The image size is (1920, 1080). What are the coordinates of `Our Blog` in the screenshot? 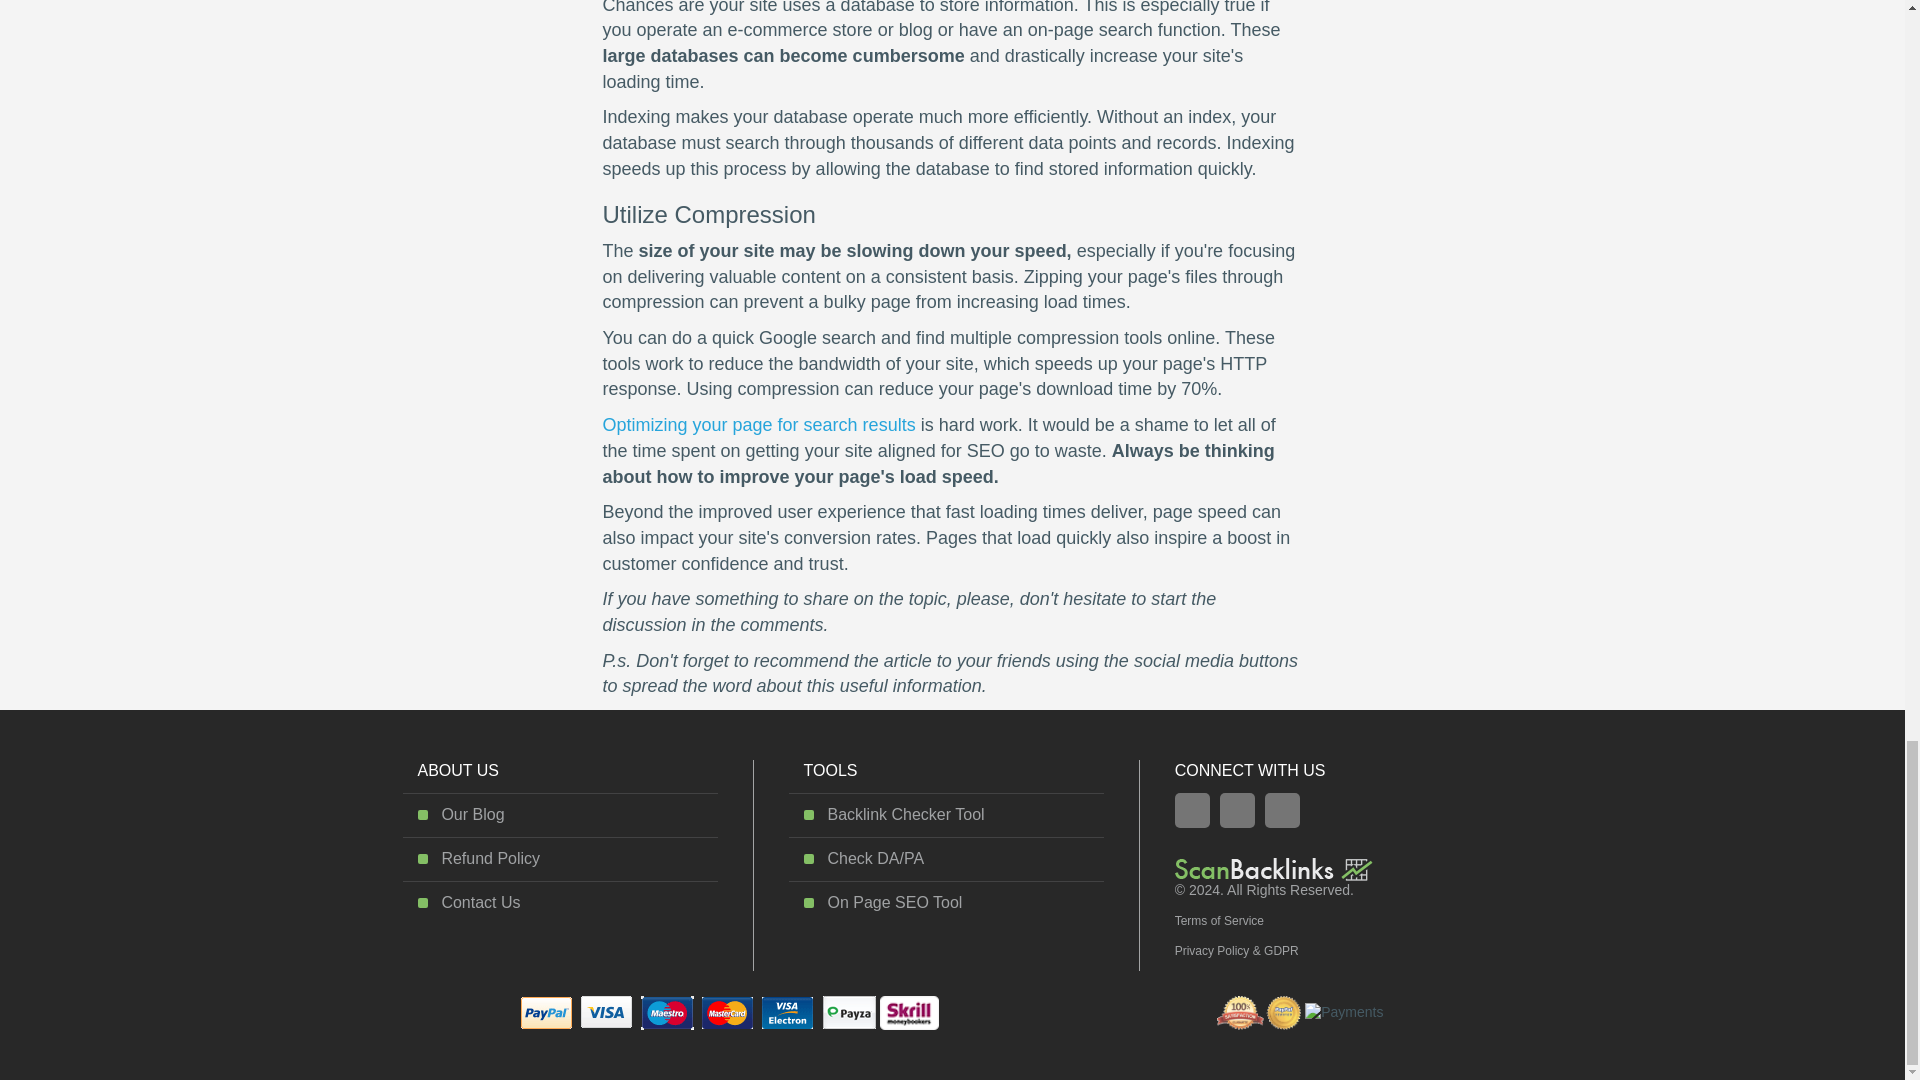 It's located at (472, 814).